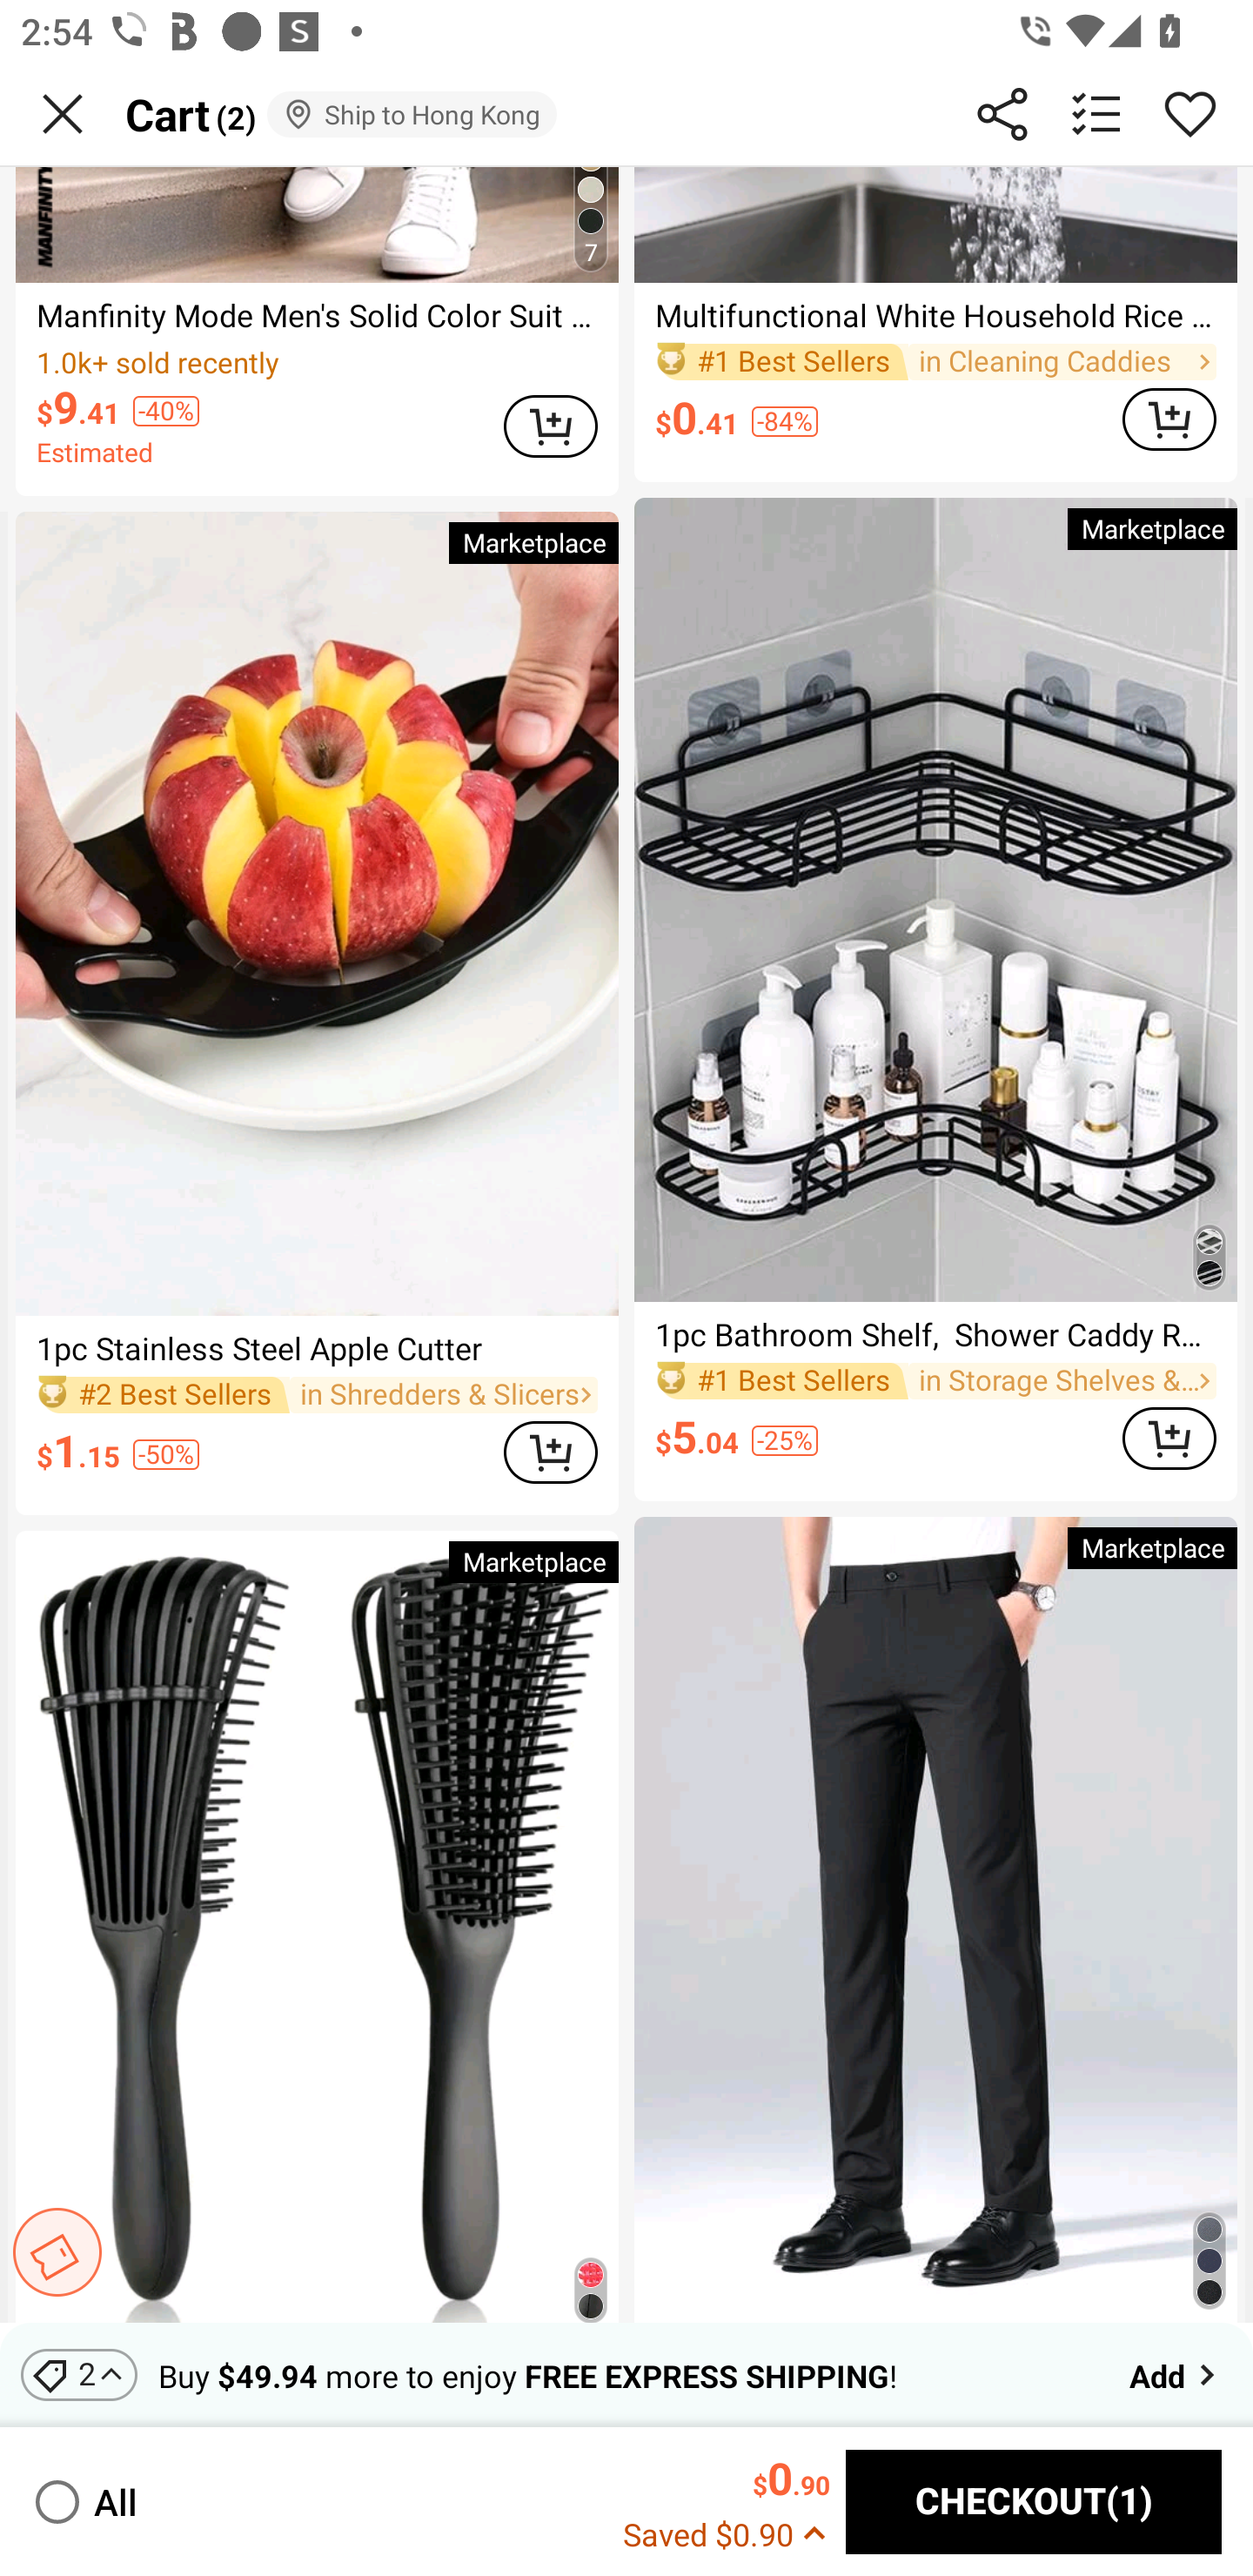  Describe the element at coordinates (63, 113) in the screenshot. I see `BACK` at that location.